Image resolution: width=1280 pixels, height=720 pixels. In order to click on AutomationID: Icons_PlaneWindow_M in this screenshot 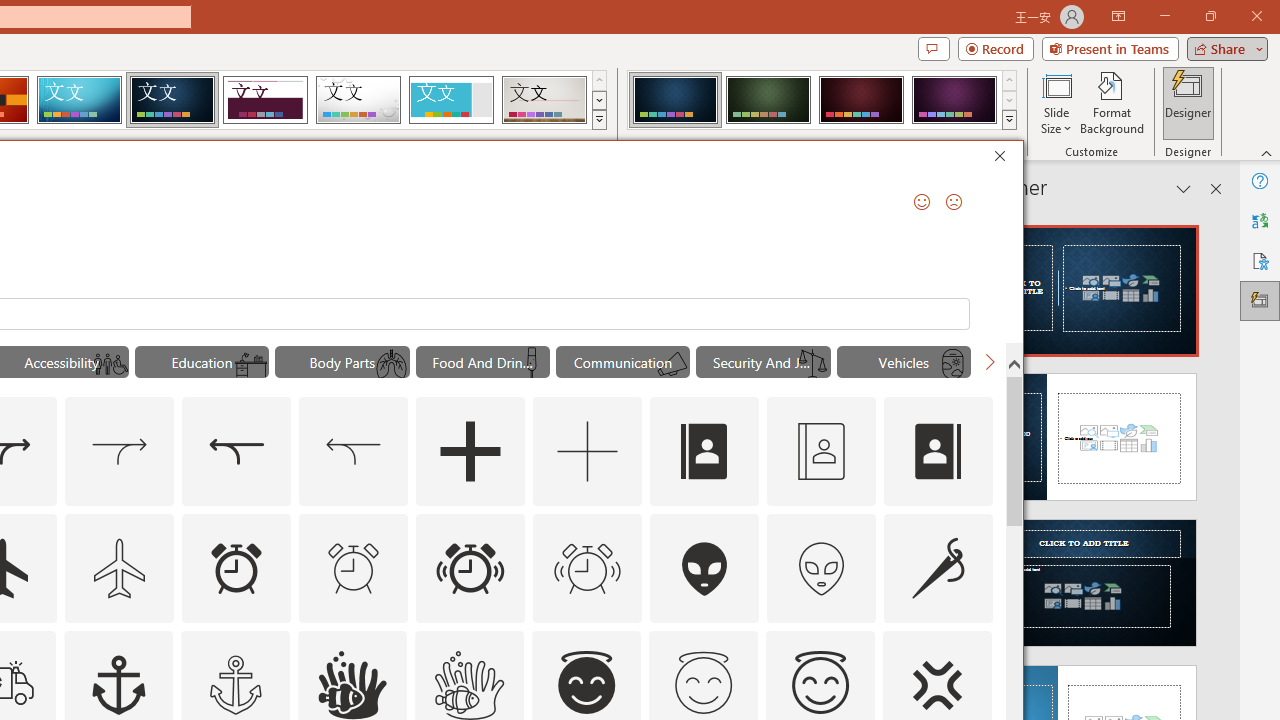, I will do `click(952, 364)`.